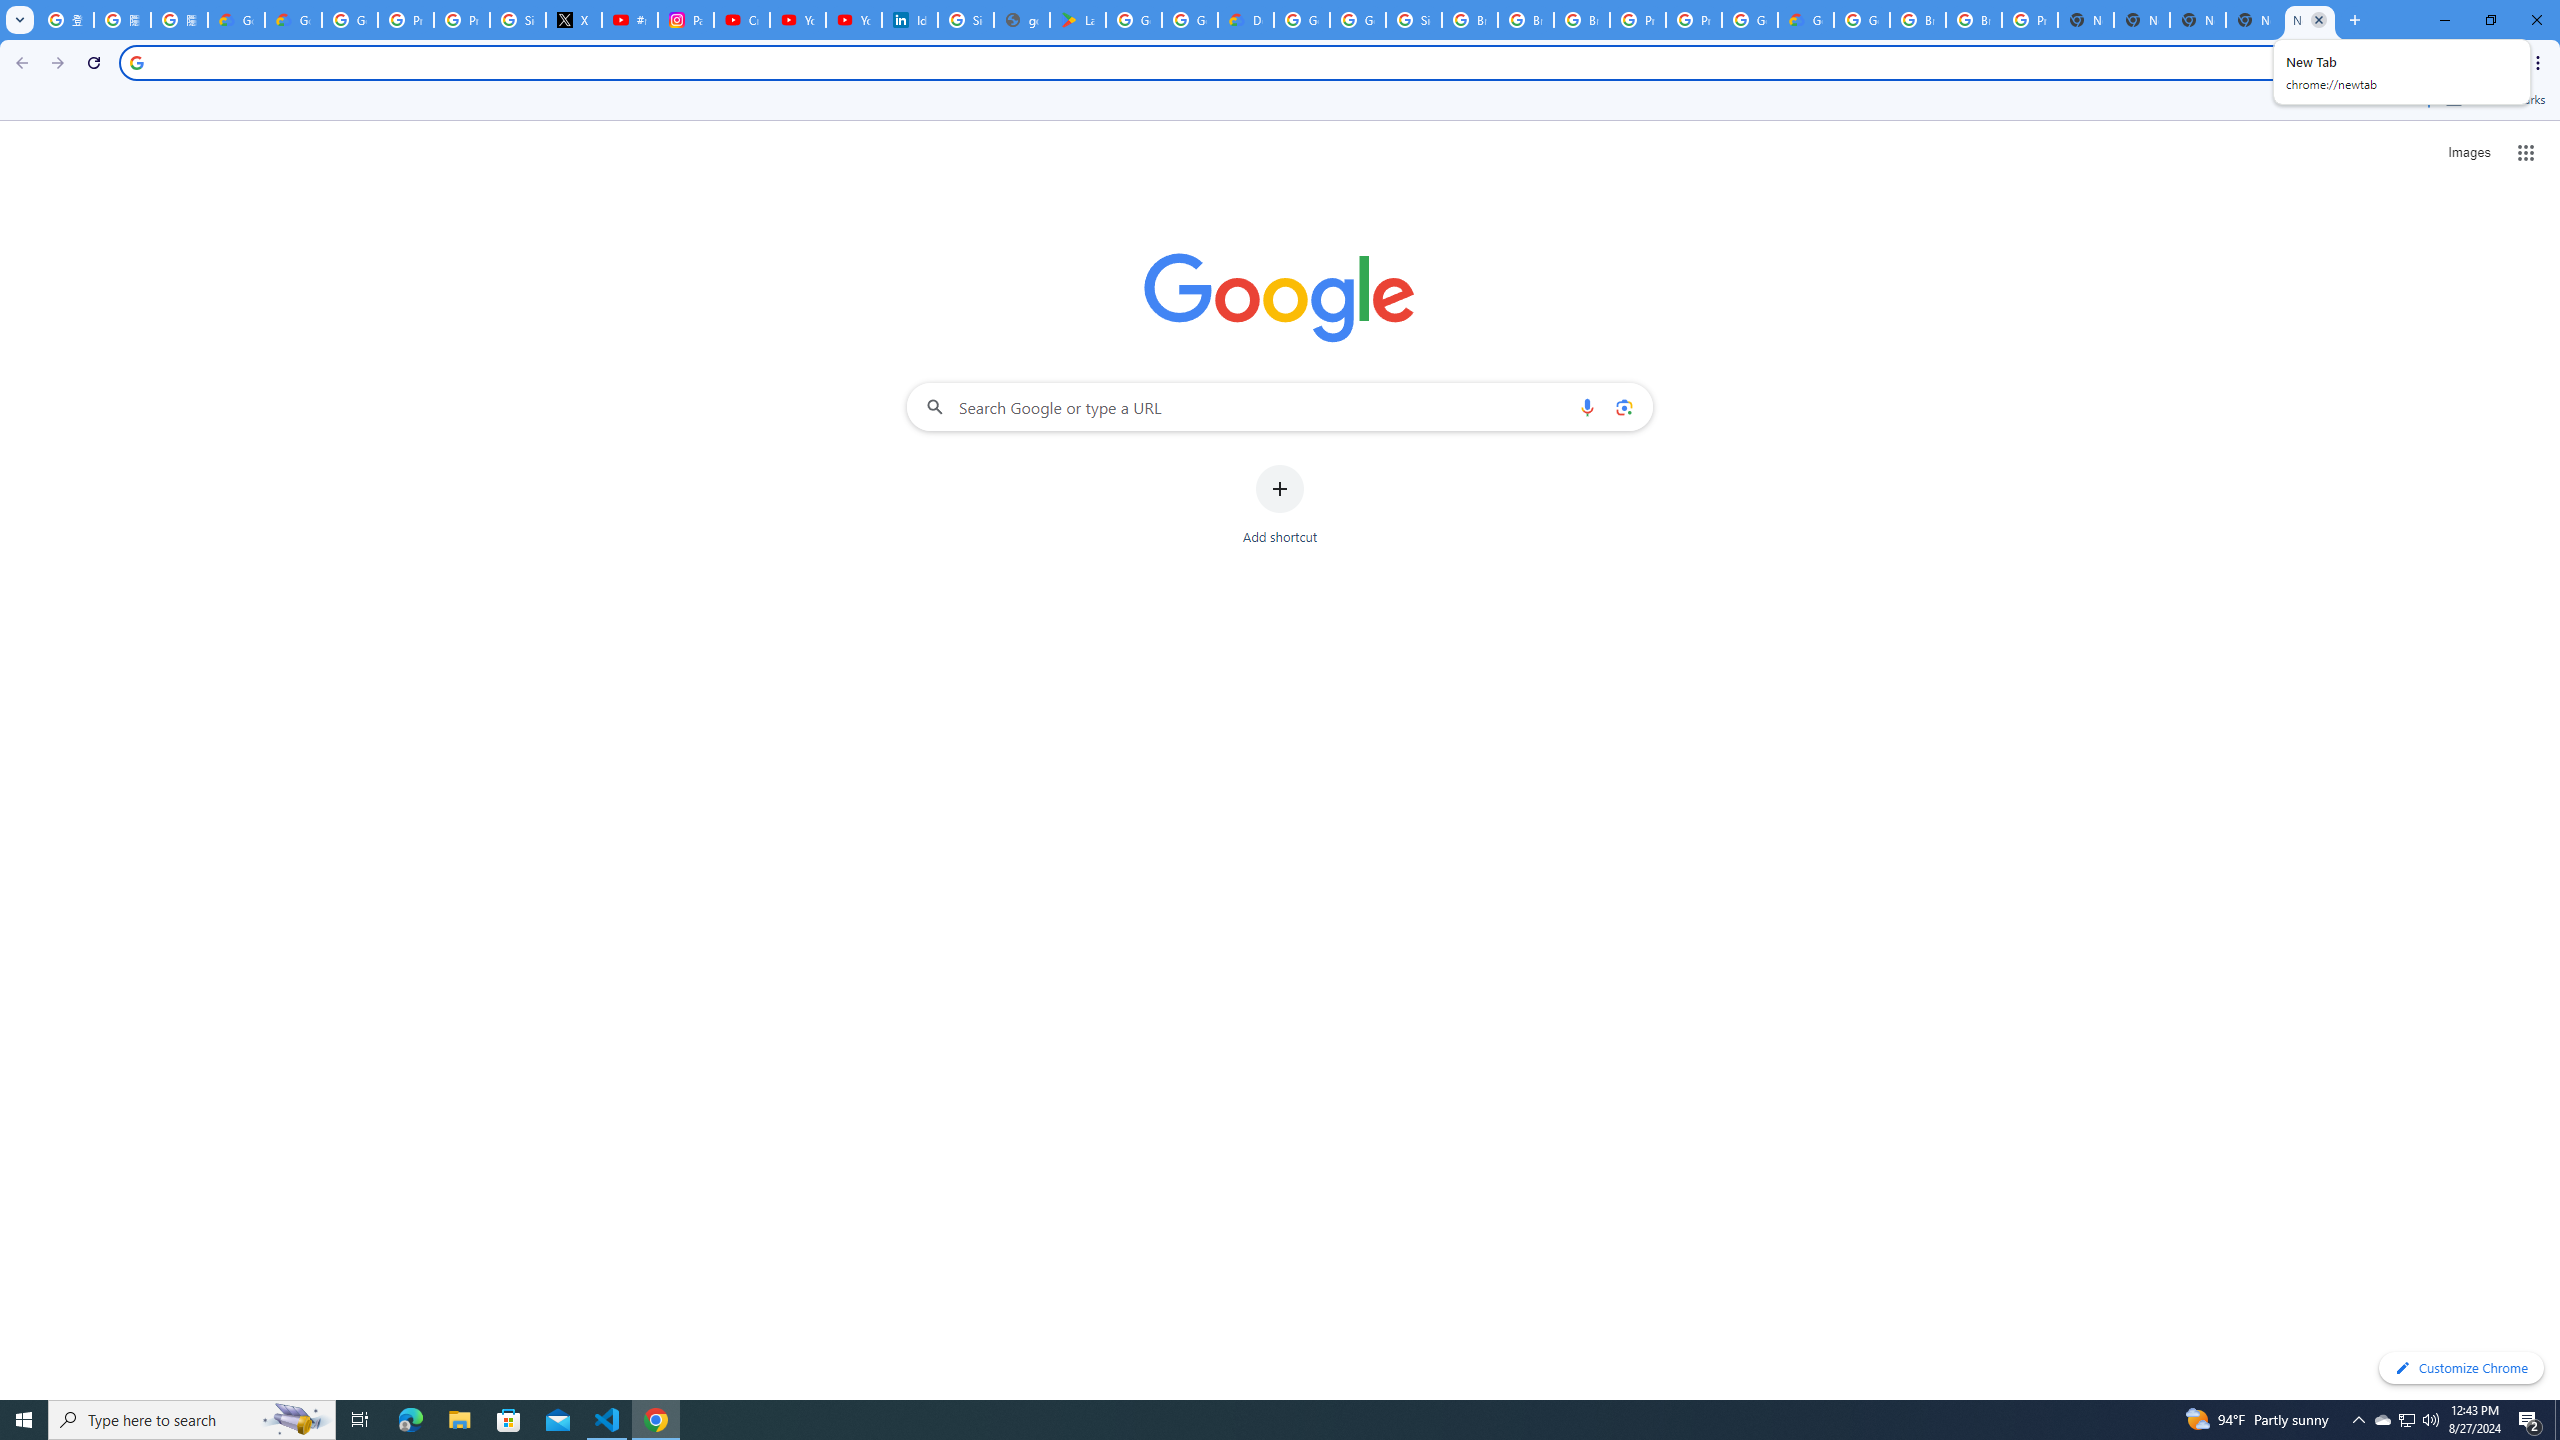 The width and height of the screenshot is (2560, 1440). Describe the element at coordinates (1974, 20) in the screenshot. I see `Browse Chrome as a guest - Computer - Google Chrome Help` at that location.